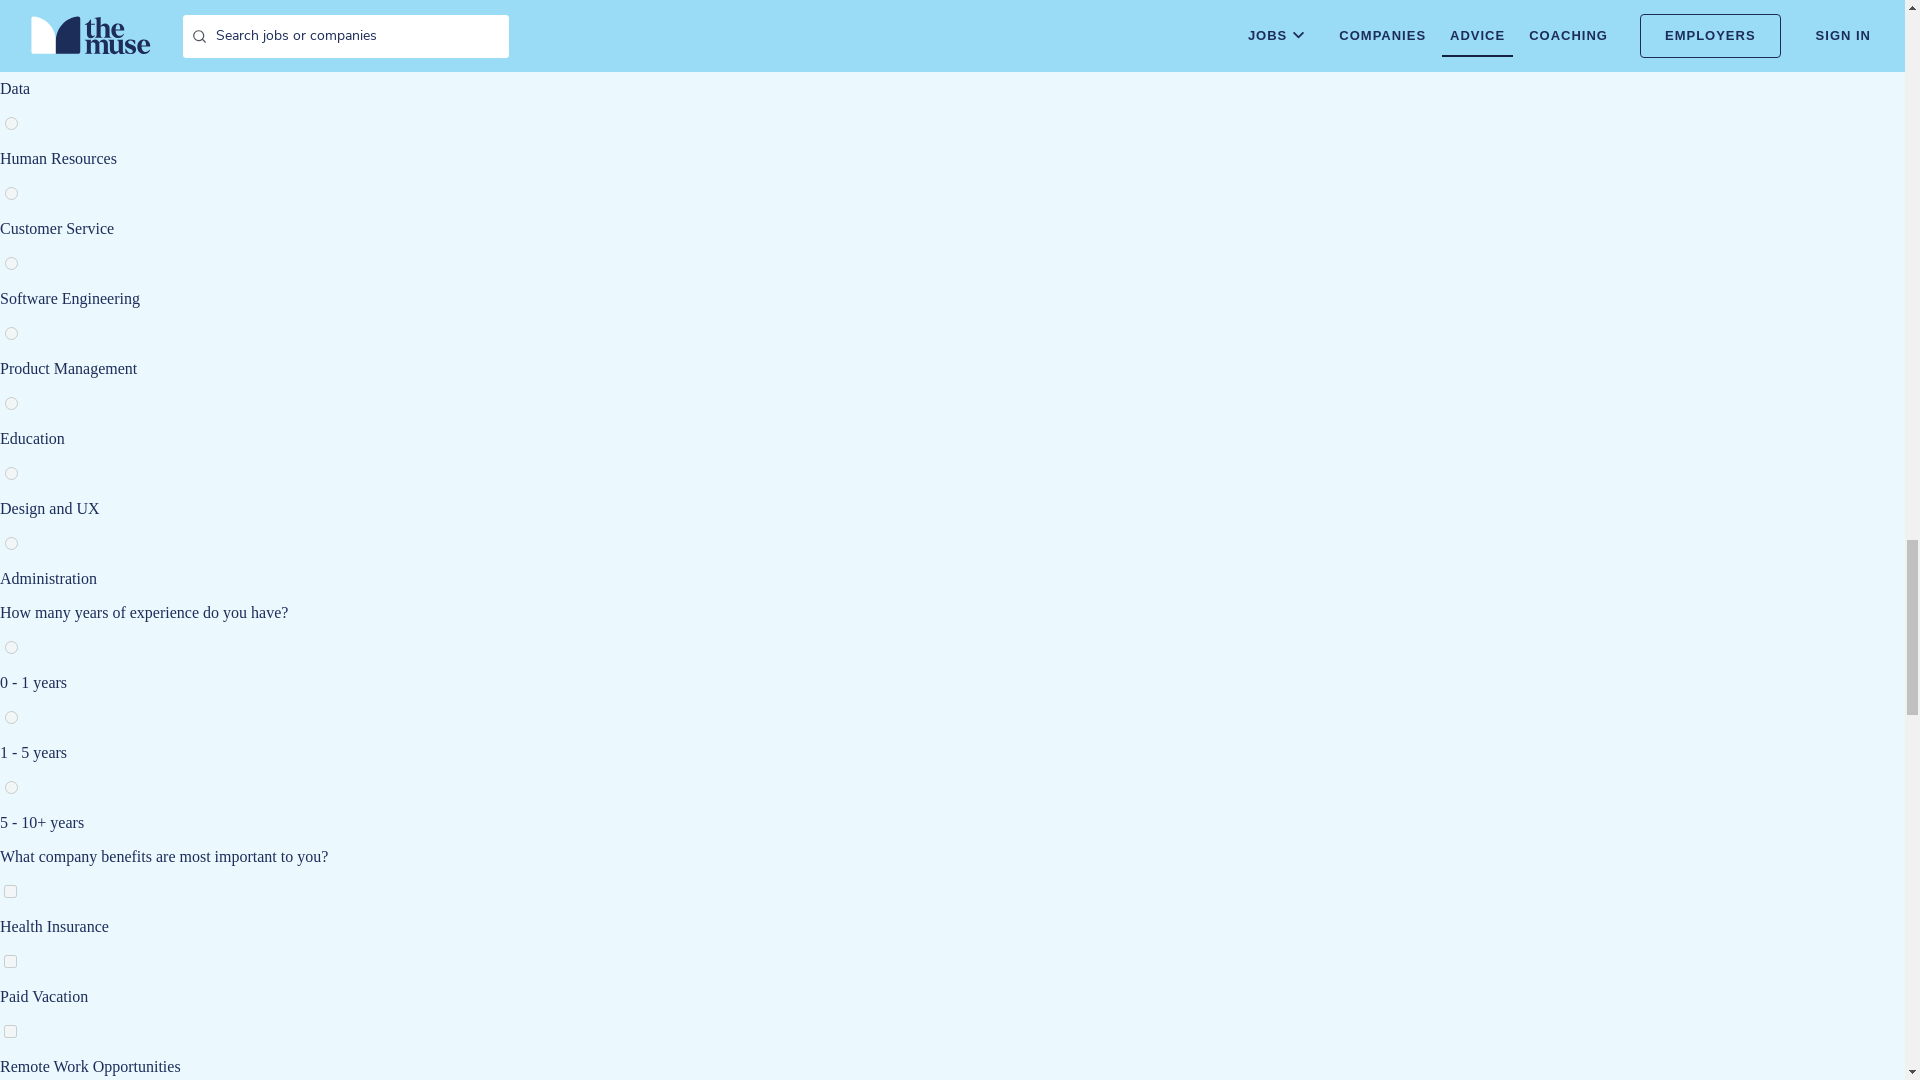 The height and width of the screenshot is (1080, 1920). Describe the element at coordinates (11, 542) in the screenshot. I see `administration` at that location.